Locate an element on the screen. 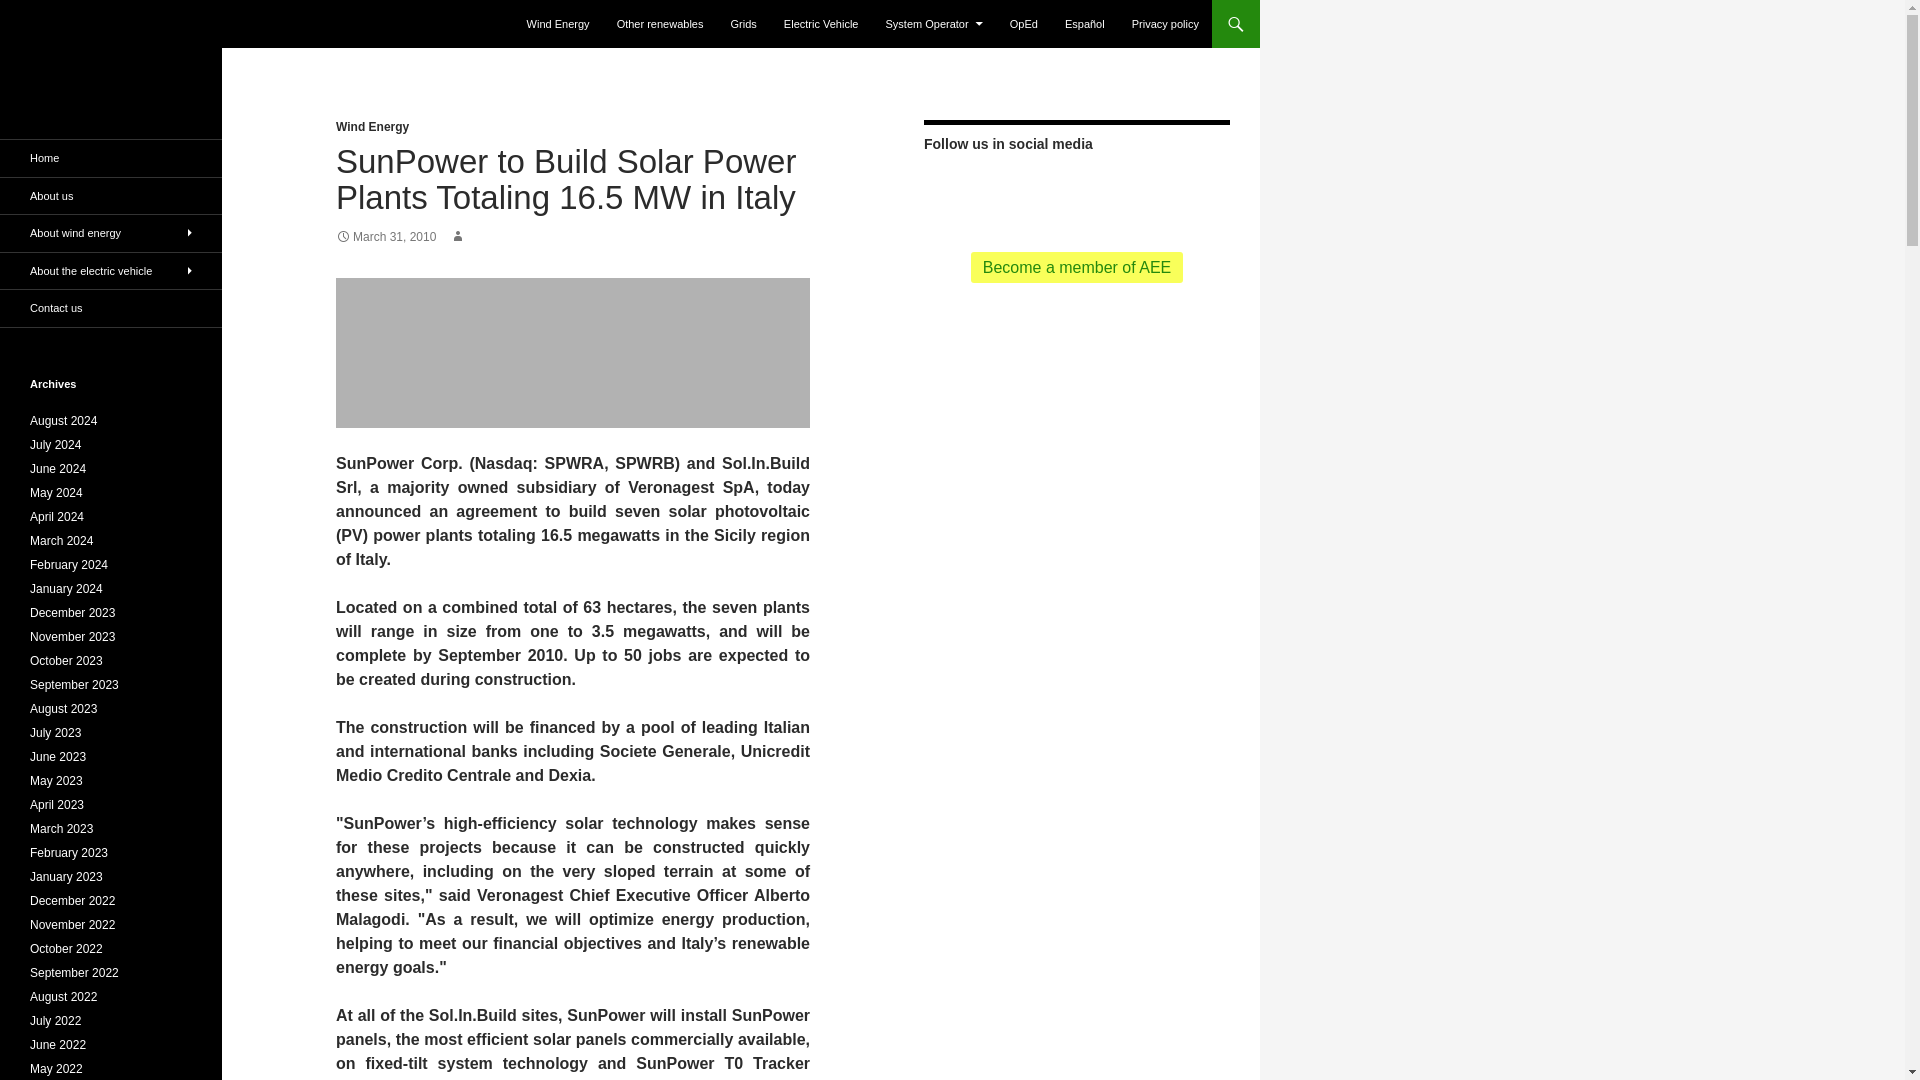  Wind Energy is located at coordinates (372, 126).